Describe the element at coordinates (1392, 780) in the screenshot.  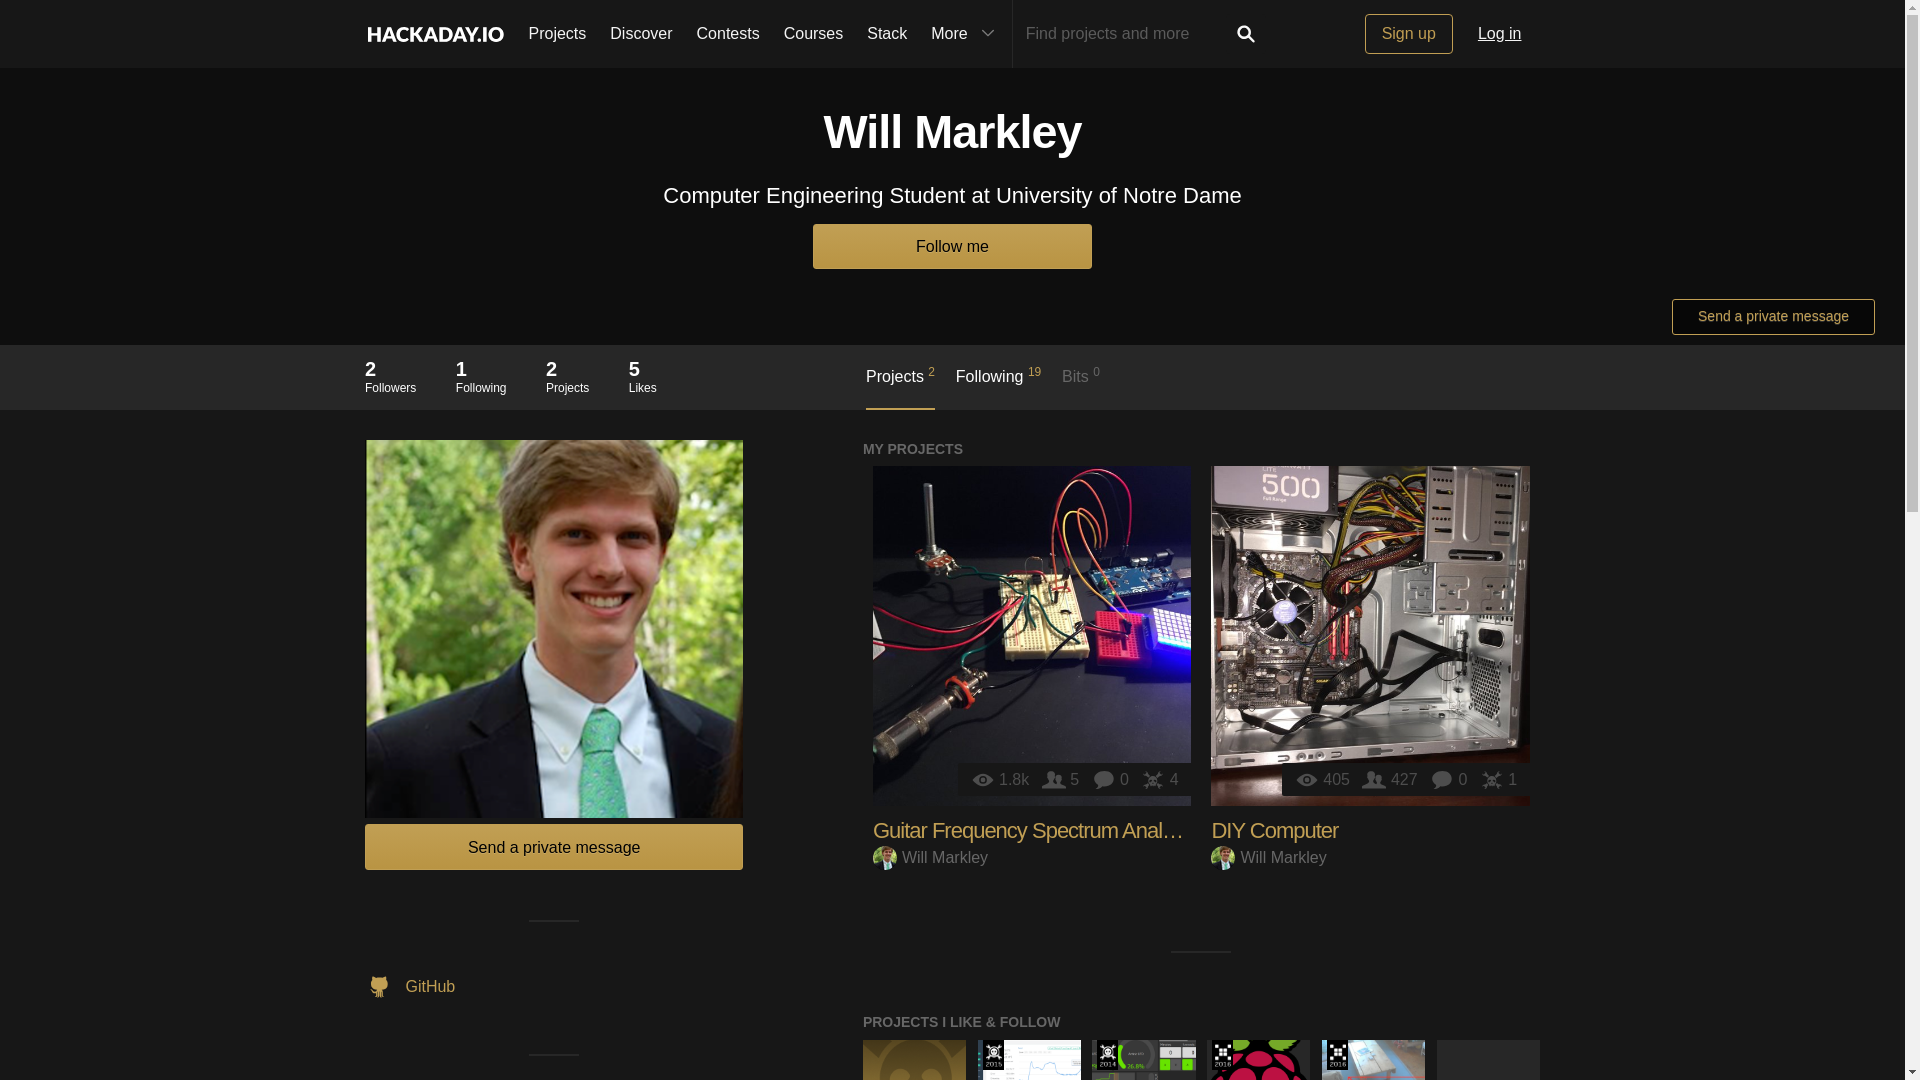
I see `Discover` at that location.